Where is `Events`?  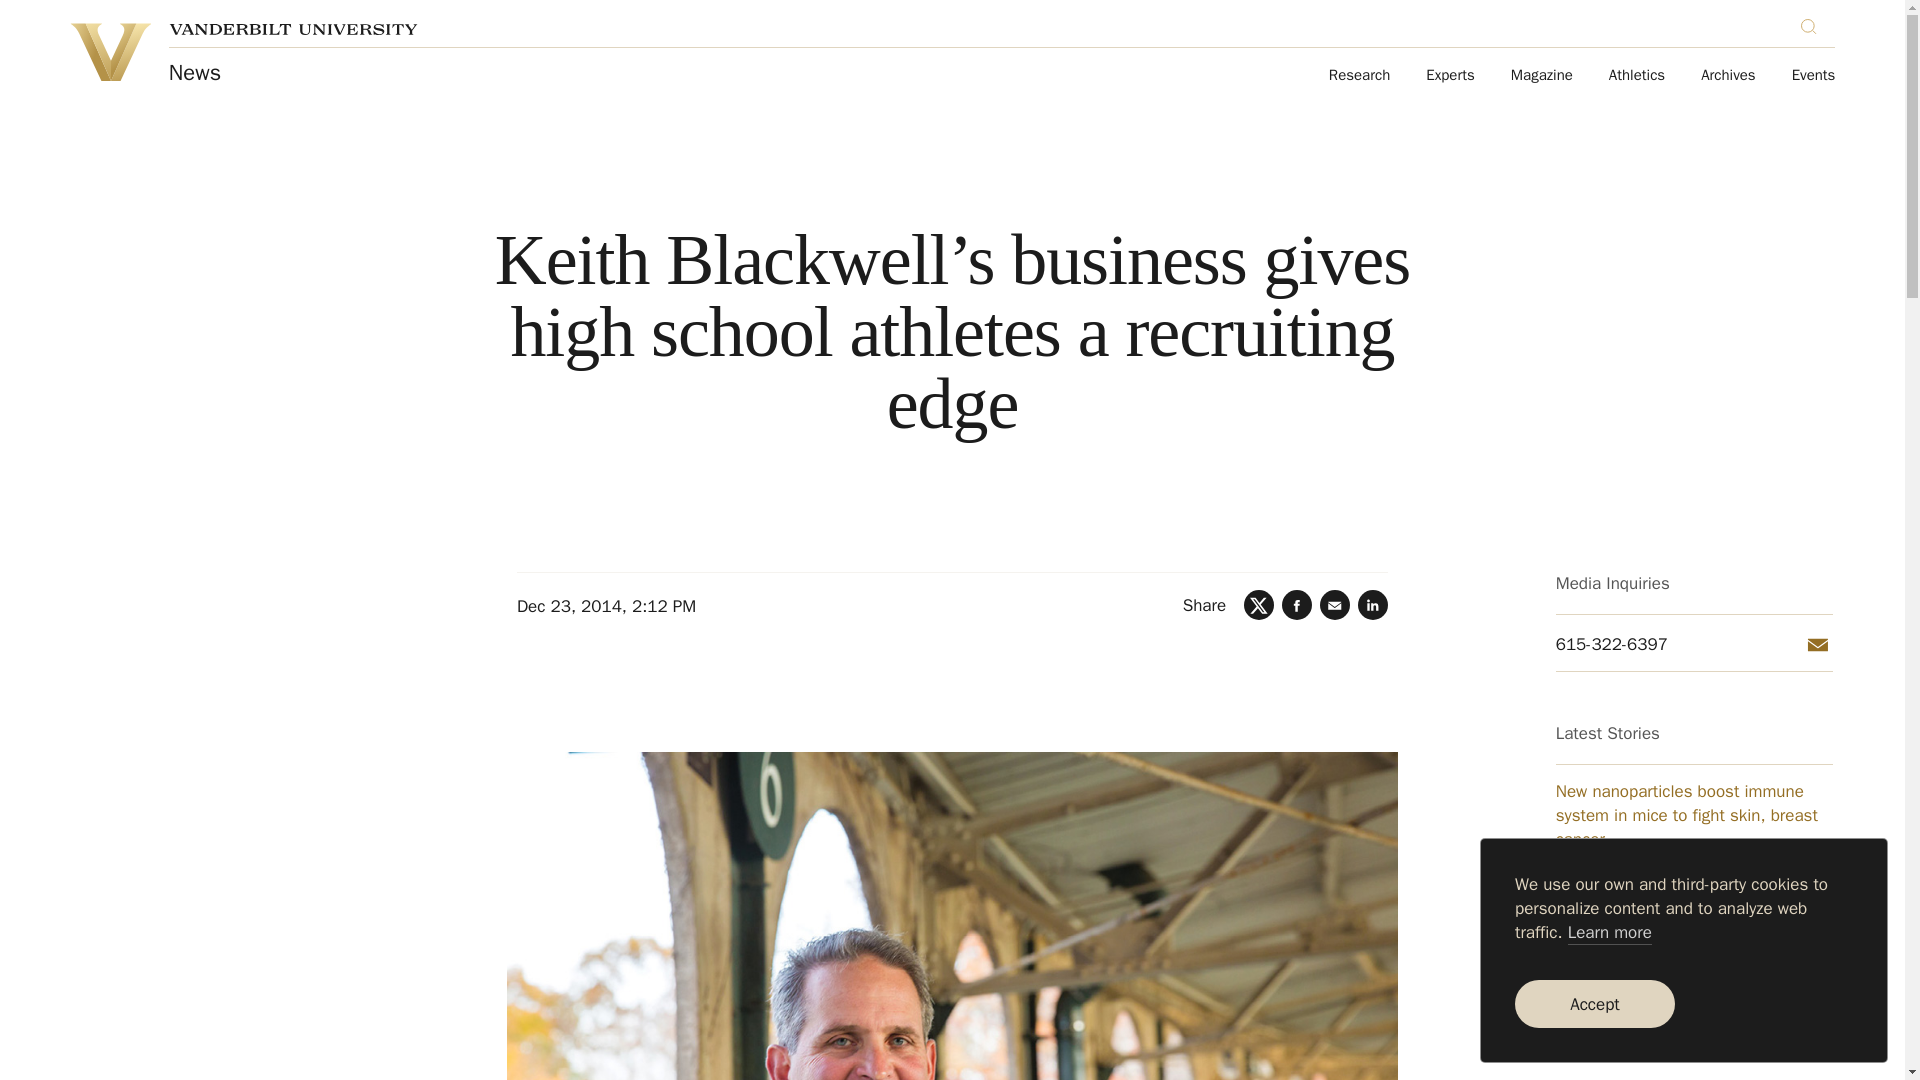
Events is located at coordinates (1813, 76).